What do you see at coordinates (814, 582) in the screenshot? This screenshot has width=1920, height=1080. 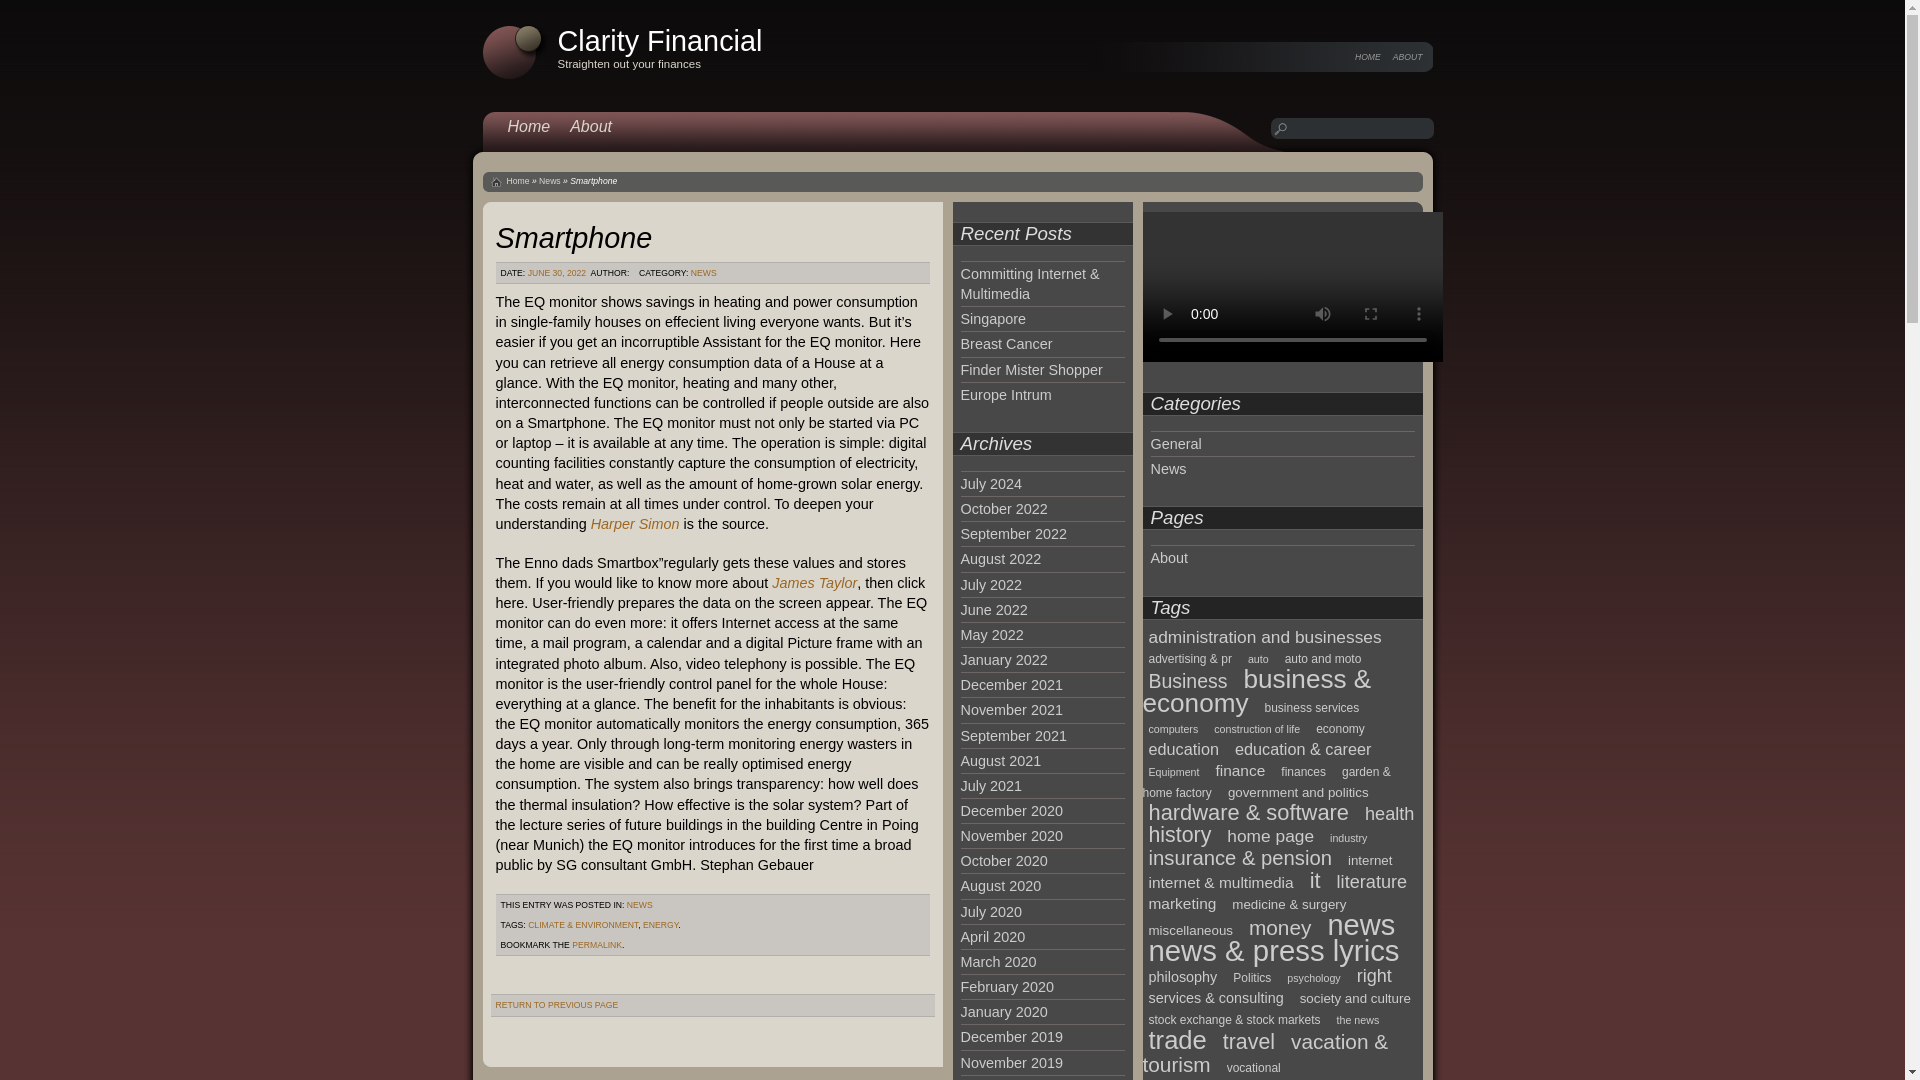 I see `James Taylor` at bounding box center [814, 582].